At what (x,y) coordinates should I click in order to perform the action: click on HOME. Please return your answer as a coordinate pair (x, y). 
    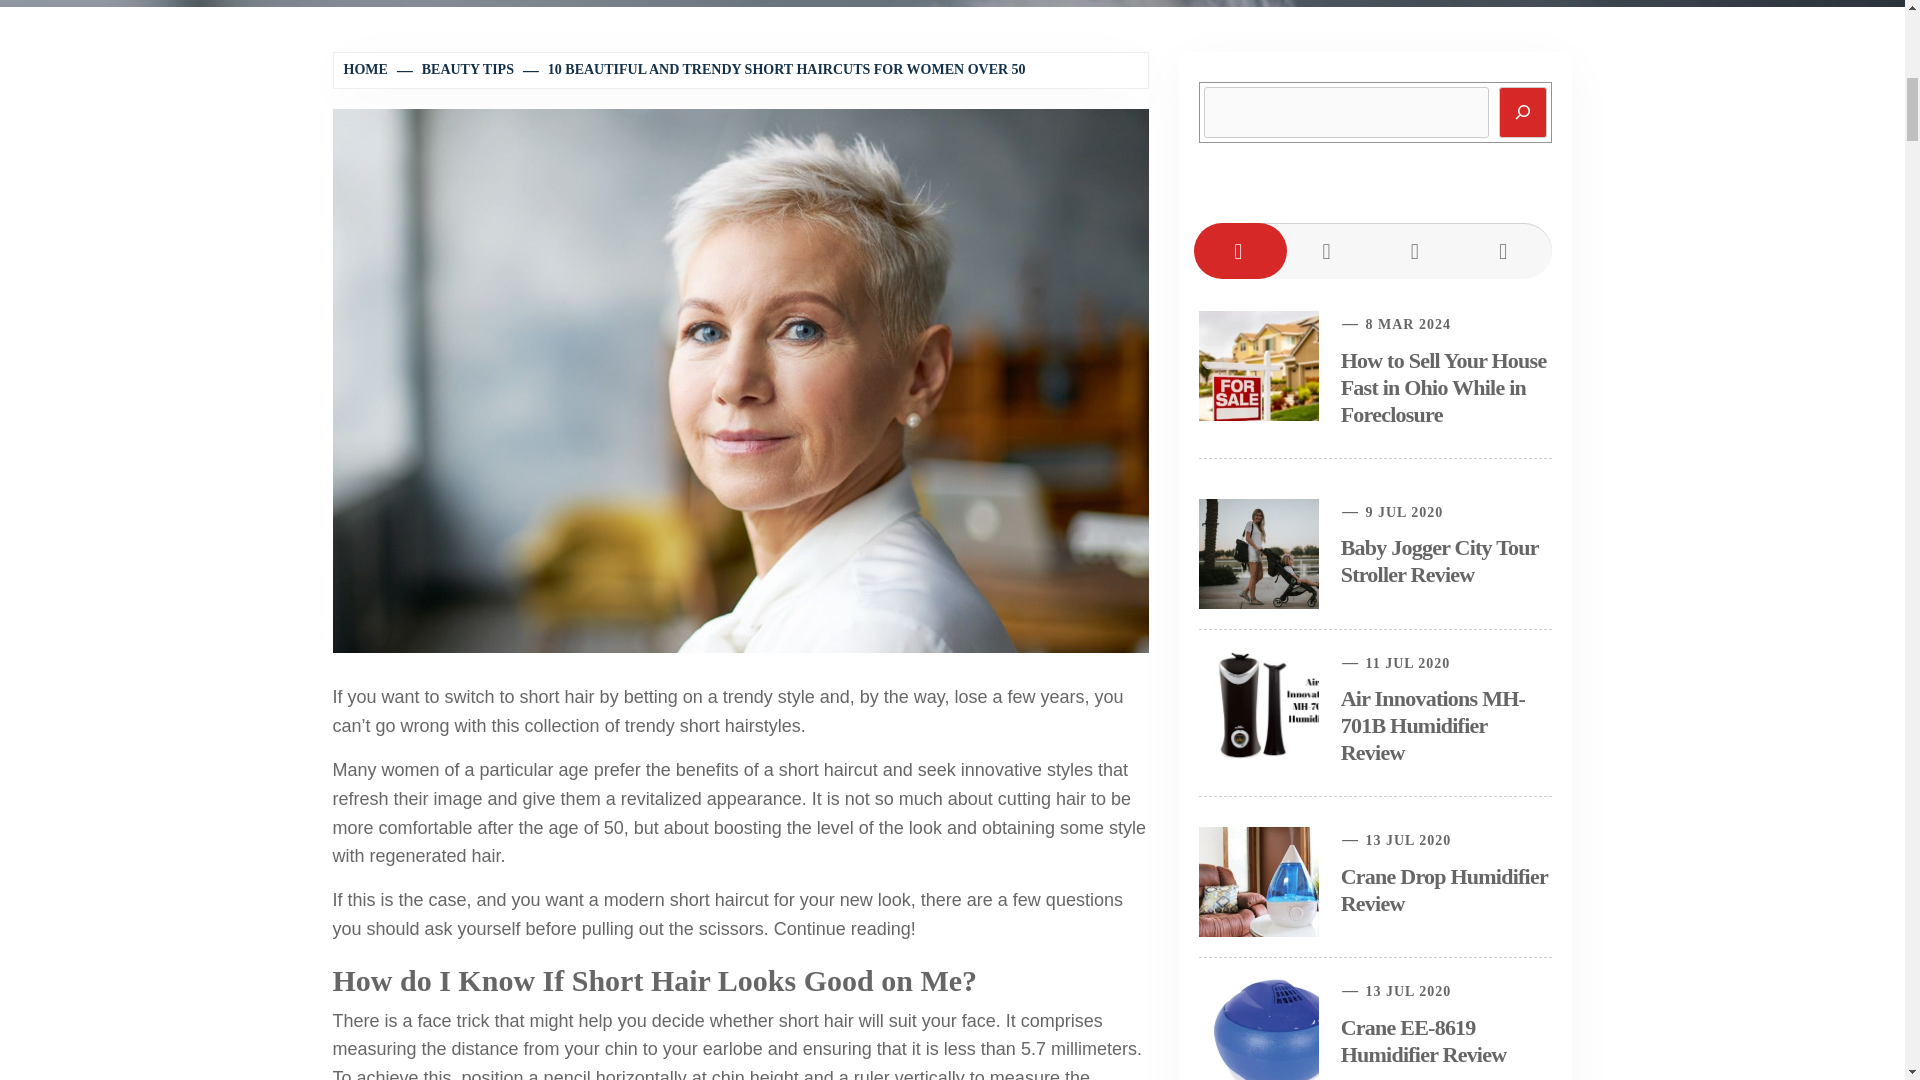
    Looking at the image, I should click on (368, 68).